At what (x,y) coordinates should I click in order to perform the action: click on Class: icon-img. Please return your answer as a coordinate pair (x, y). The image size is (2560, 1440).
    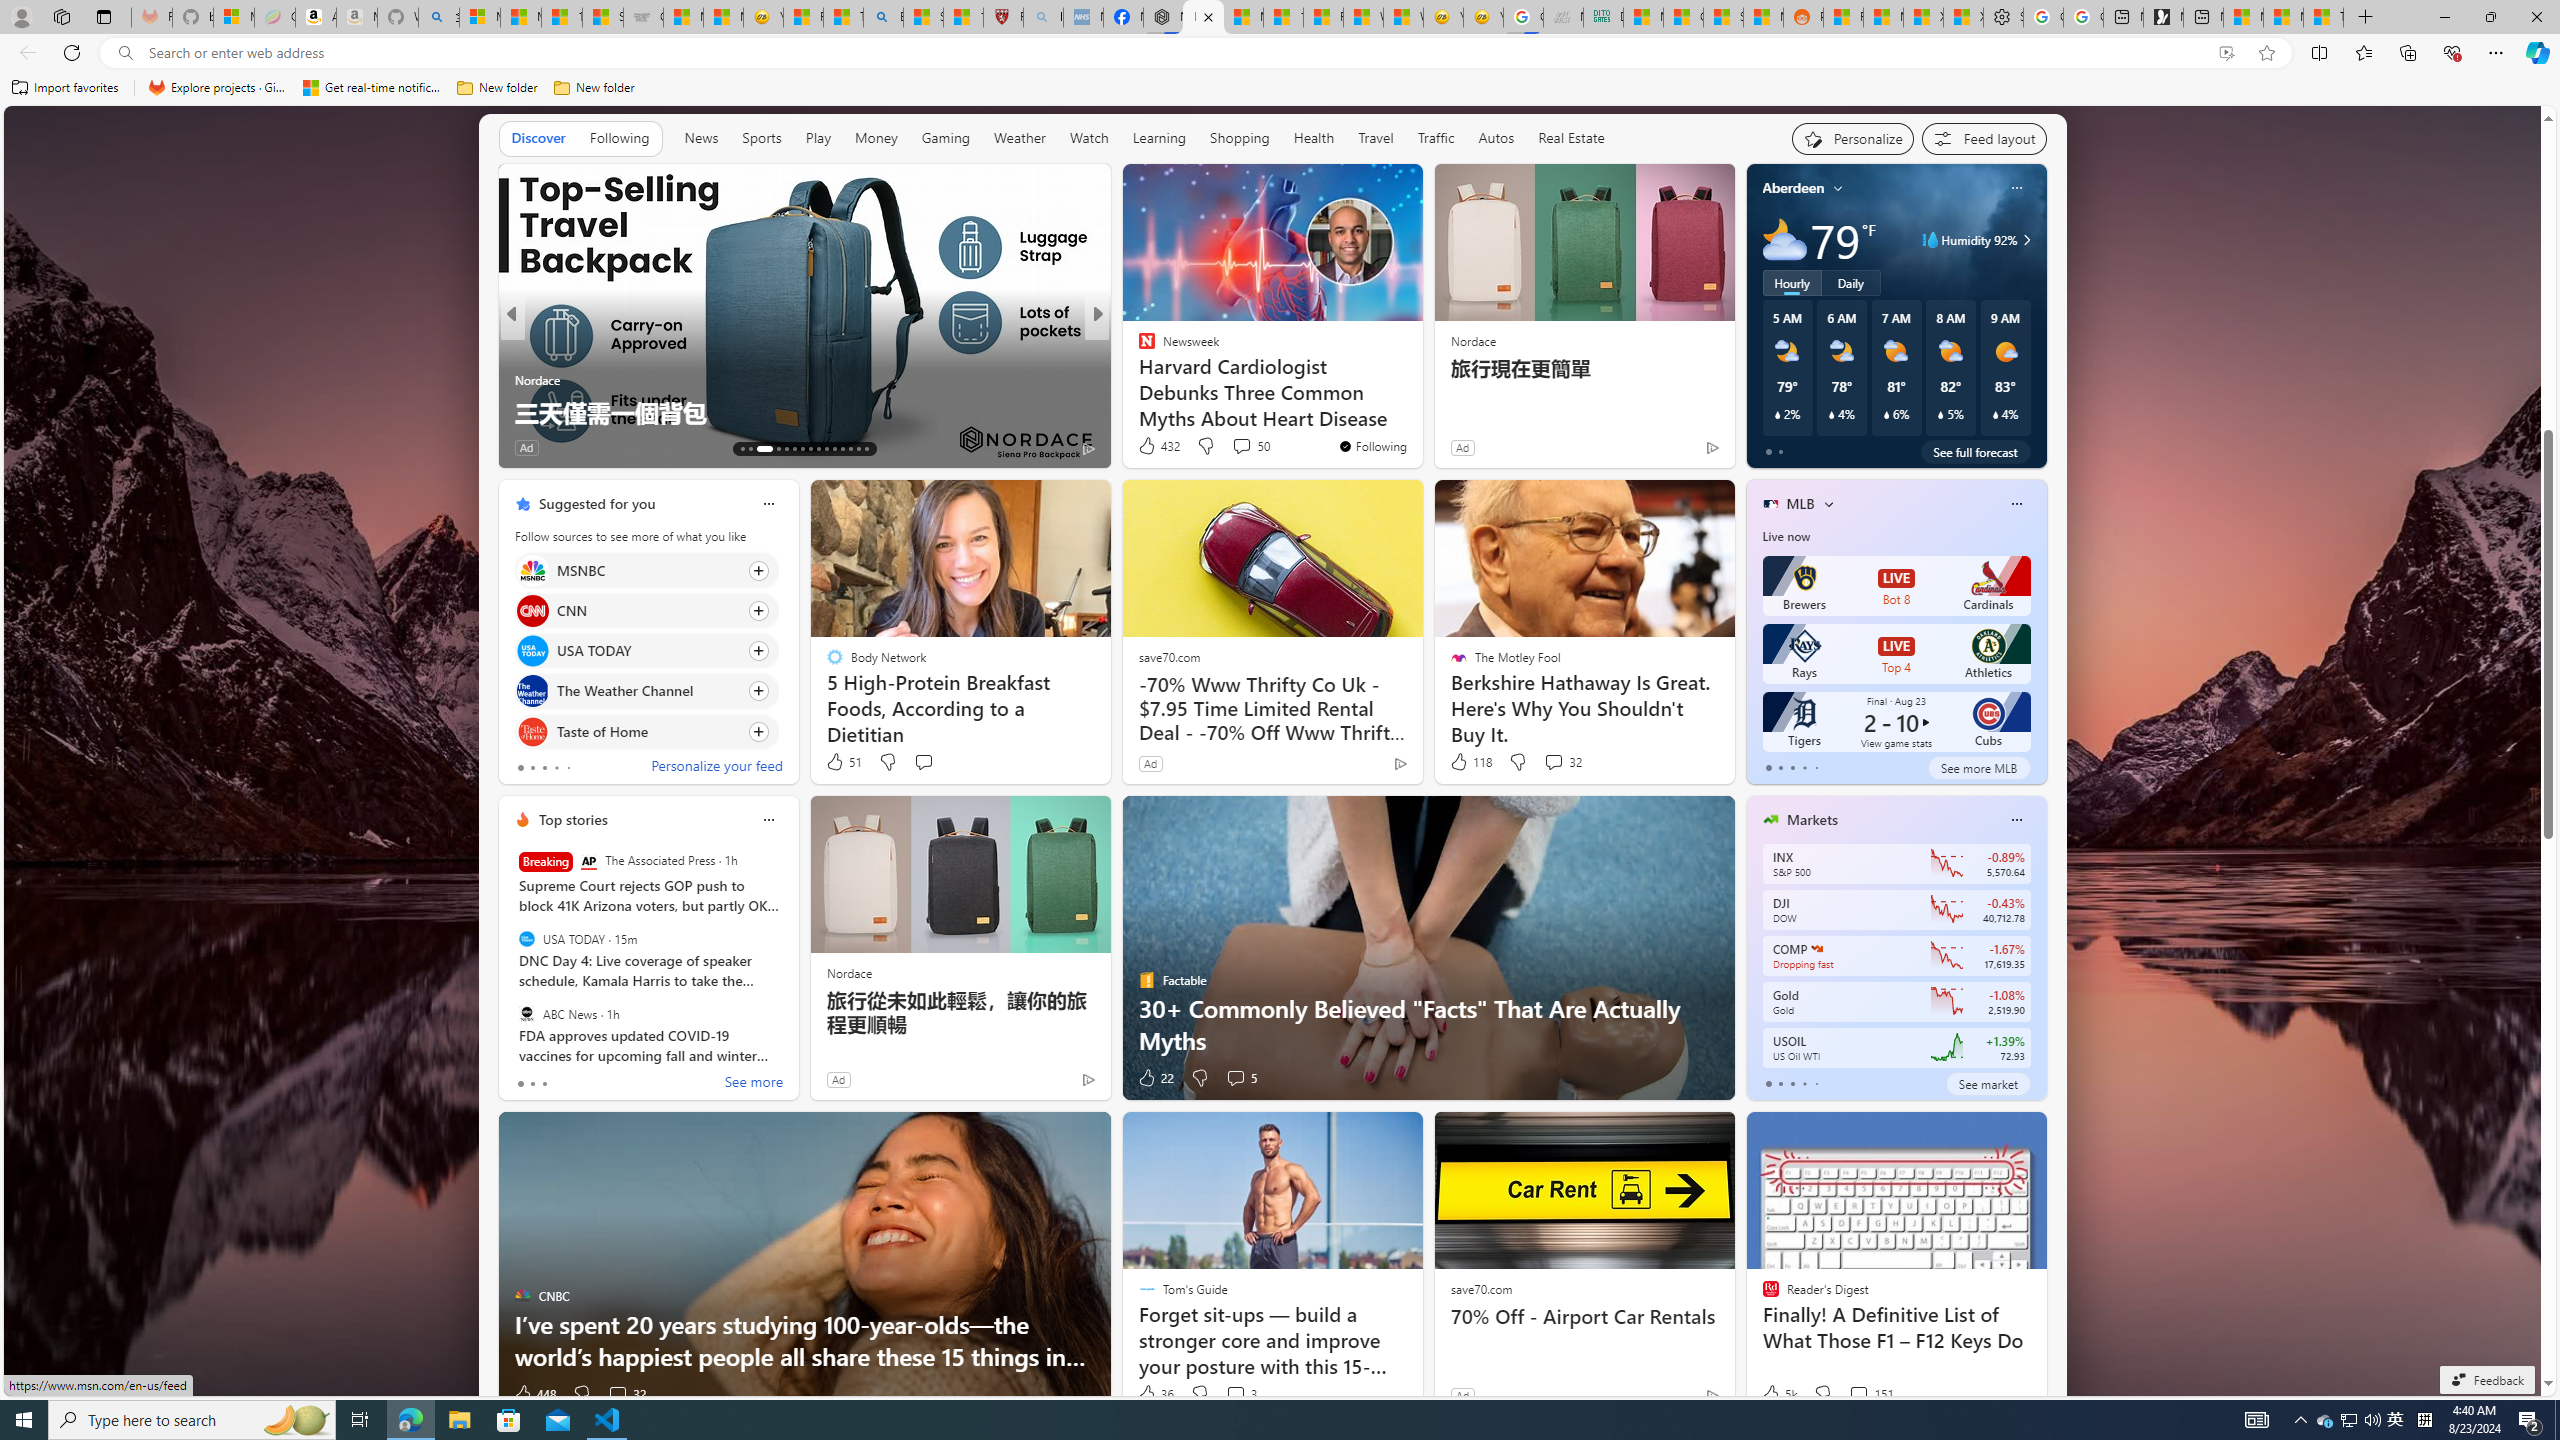
    Looking at the image, I should click on (2016, 820).